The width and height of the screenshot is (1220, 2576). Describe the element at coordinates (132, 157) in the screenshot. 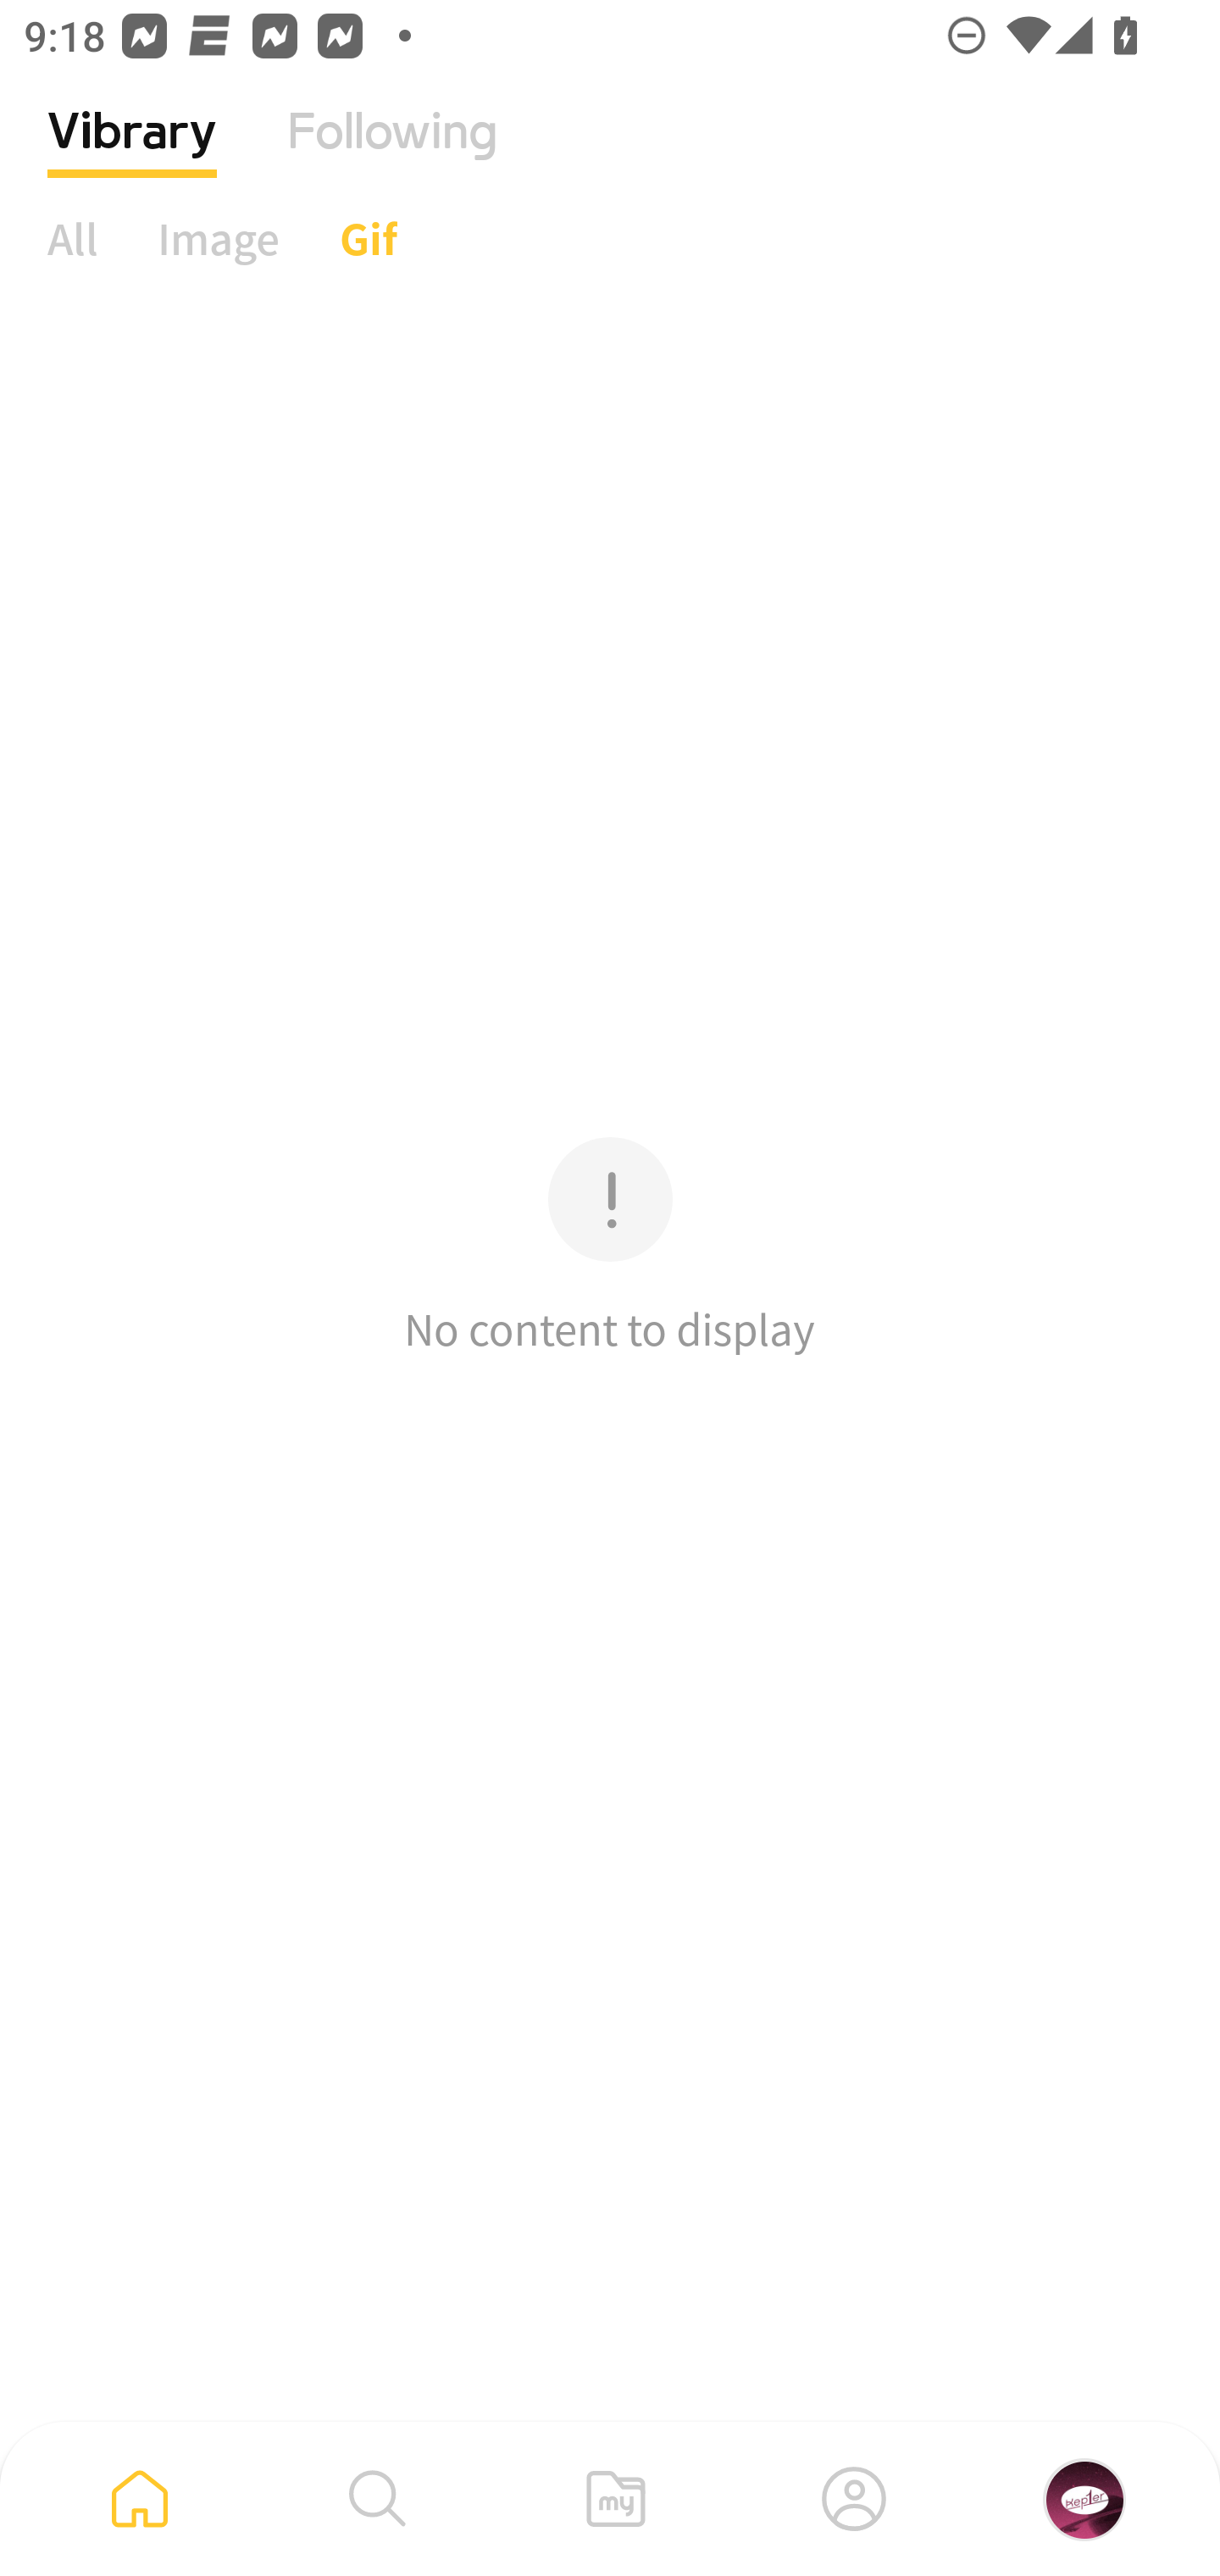

I see `Vibrary` at that location.